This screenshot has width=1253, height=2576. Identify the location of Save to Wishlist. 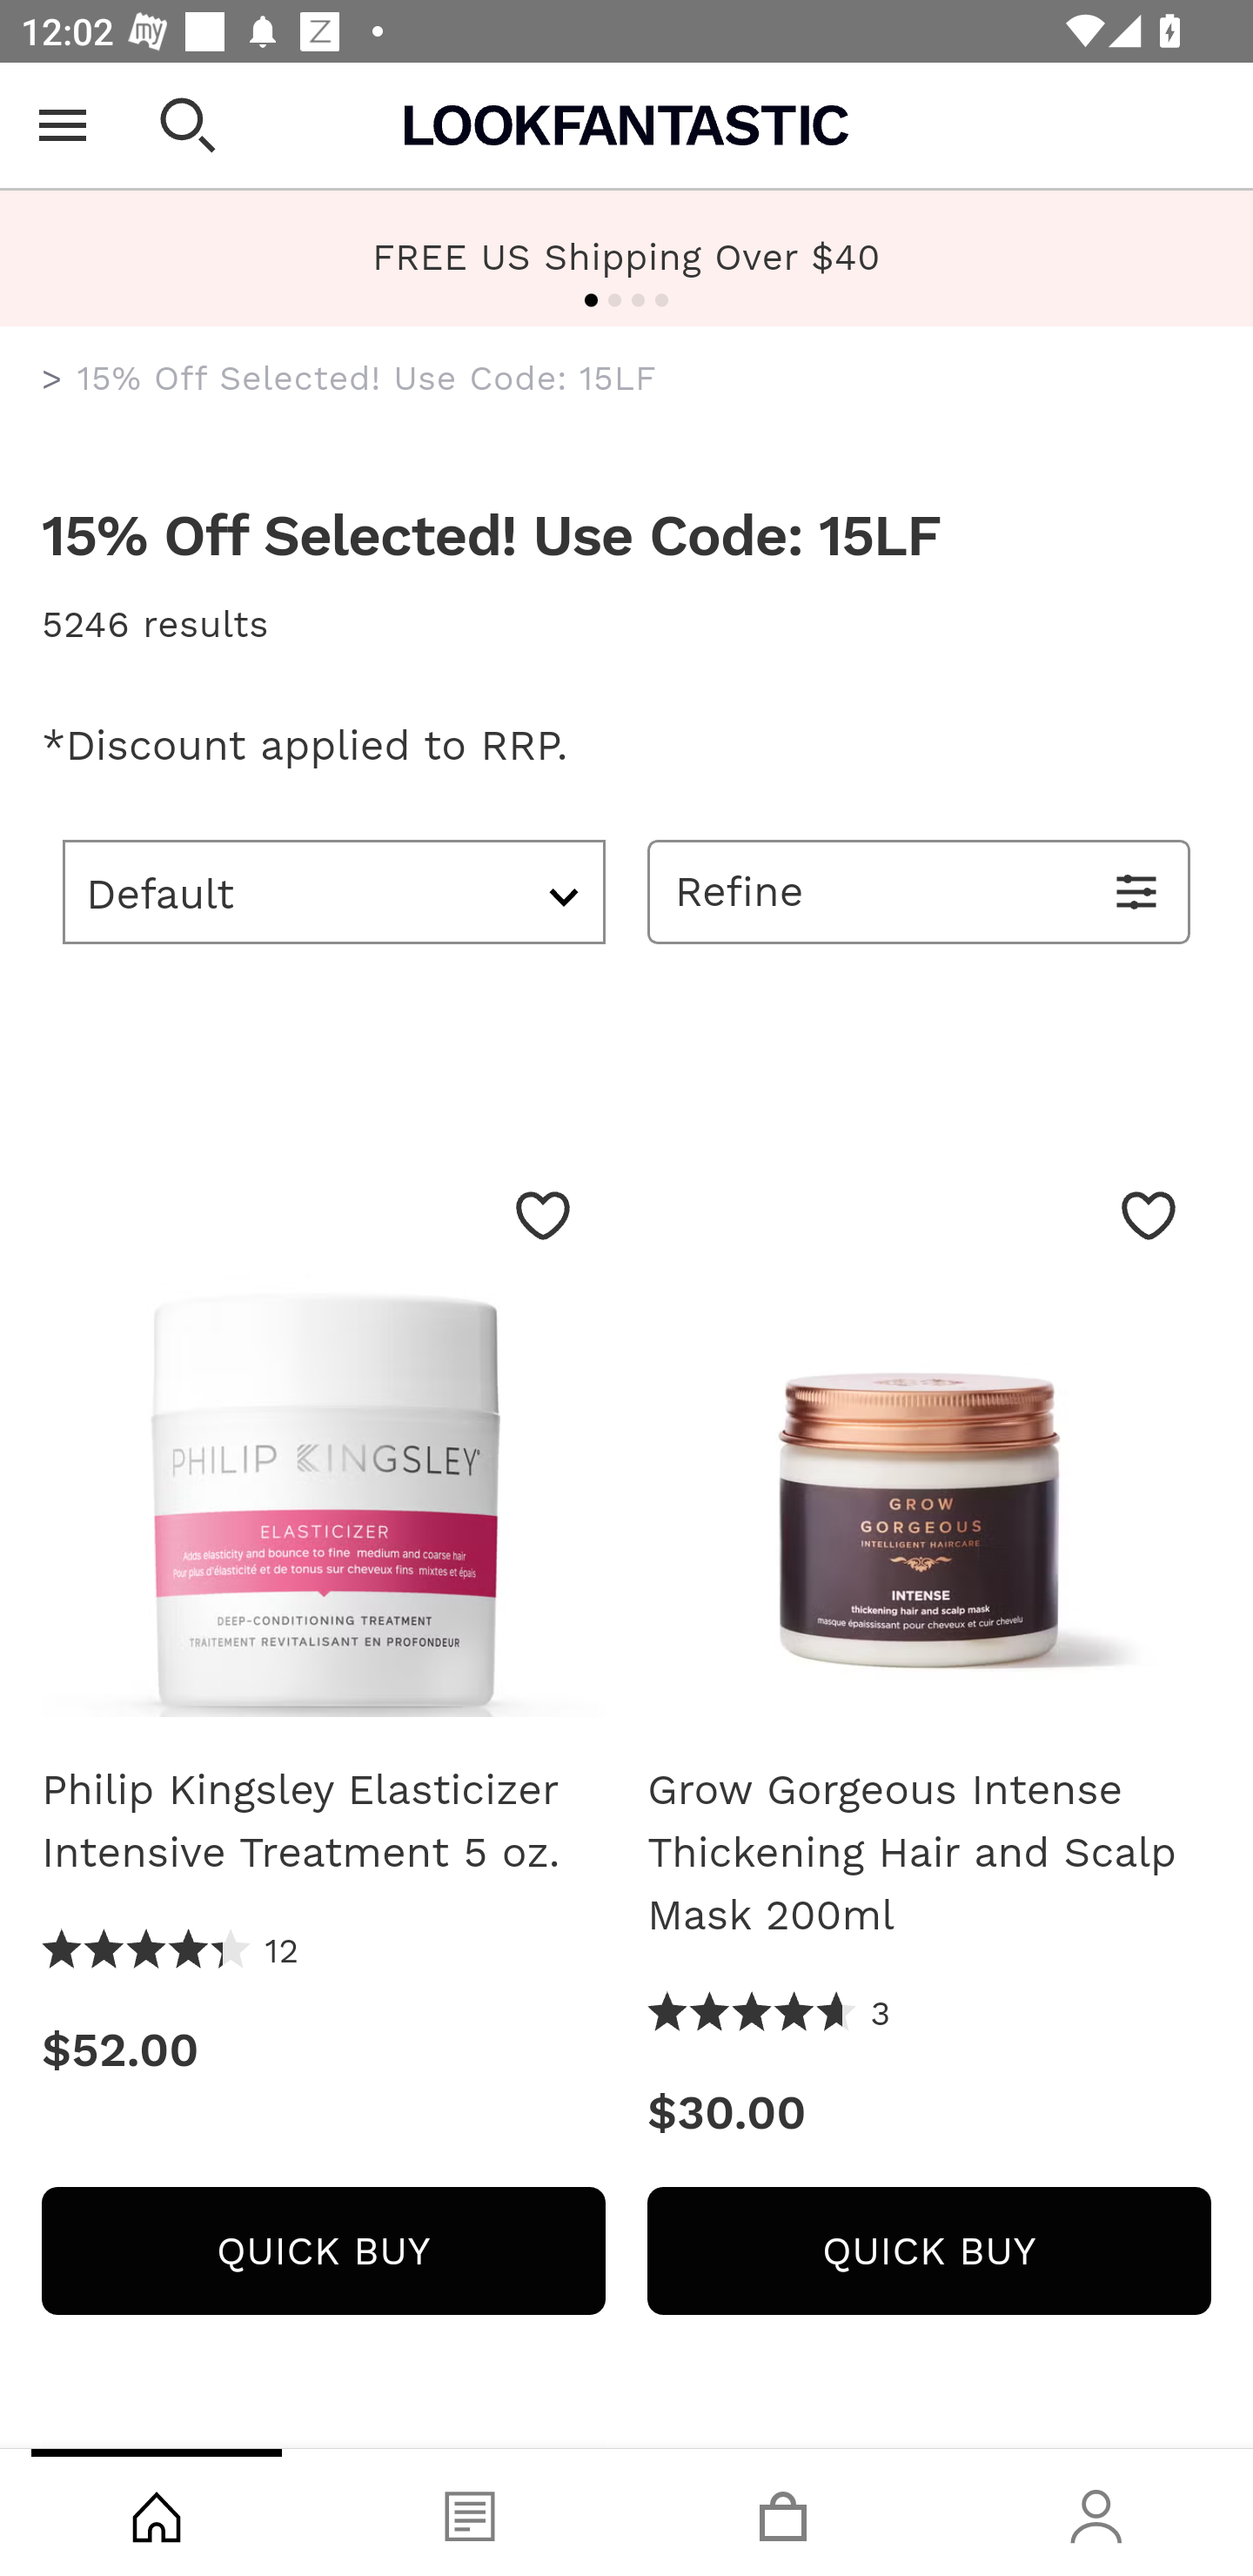
(543, 1215).